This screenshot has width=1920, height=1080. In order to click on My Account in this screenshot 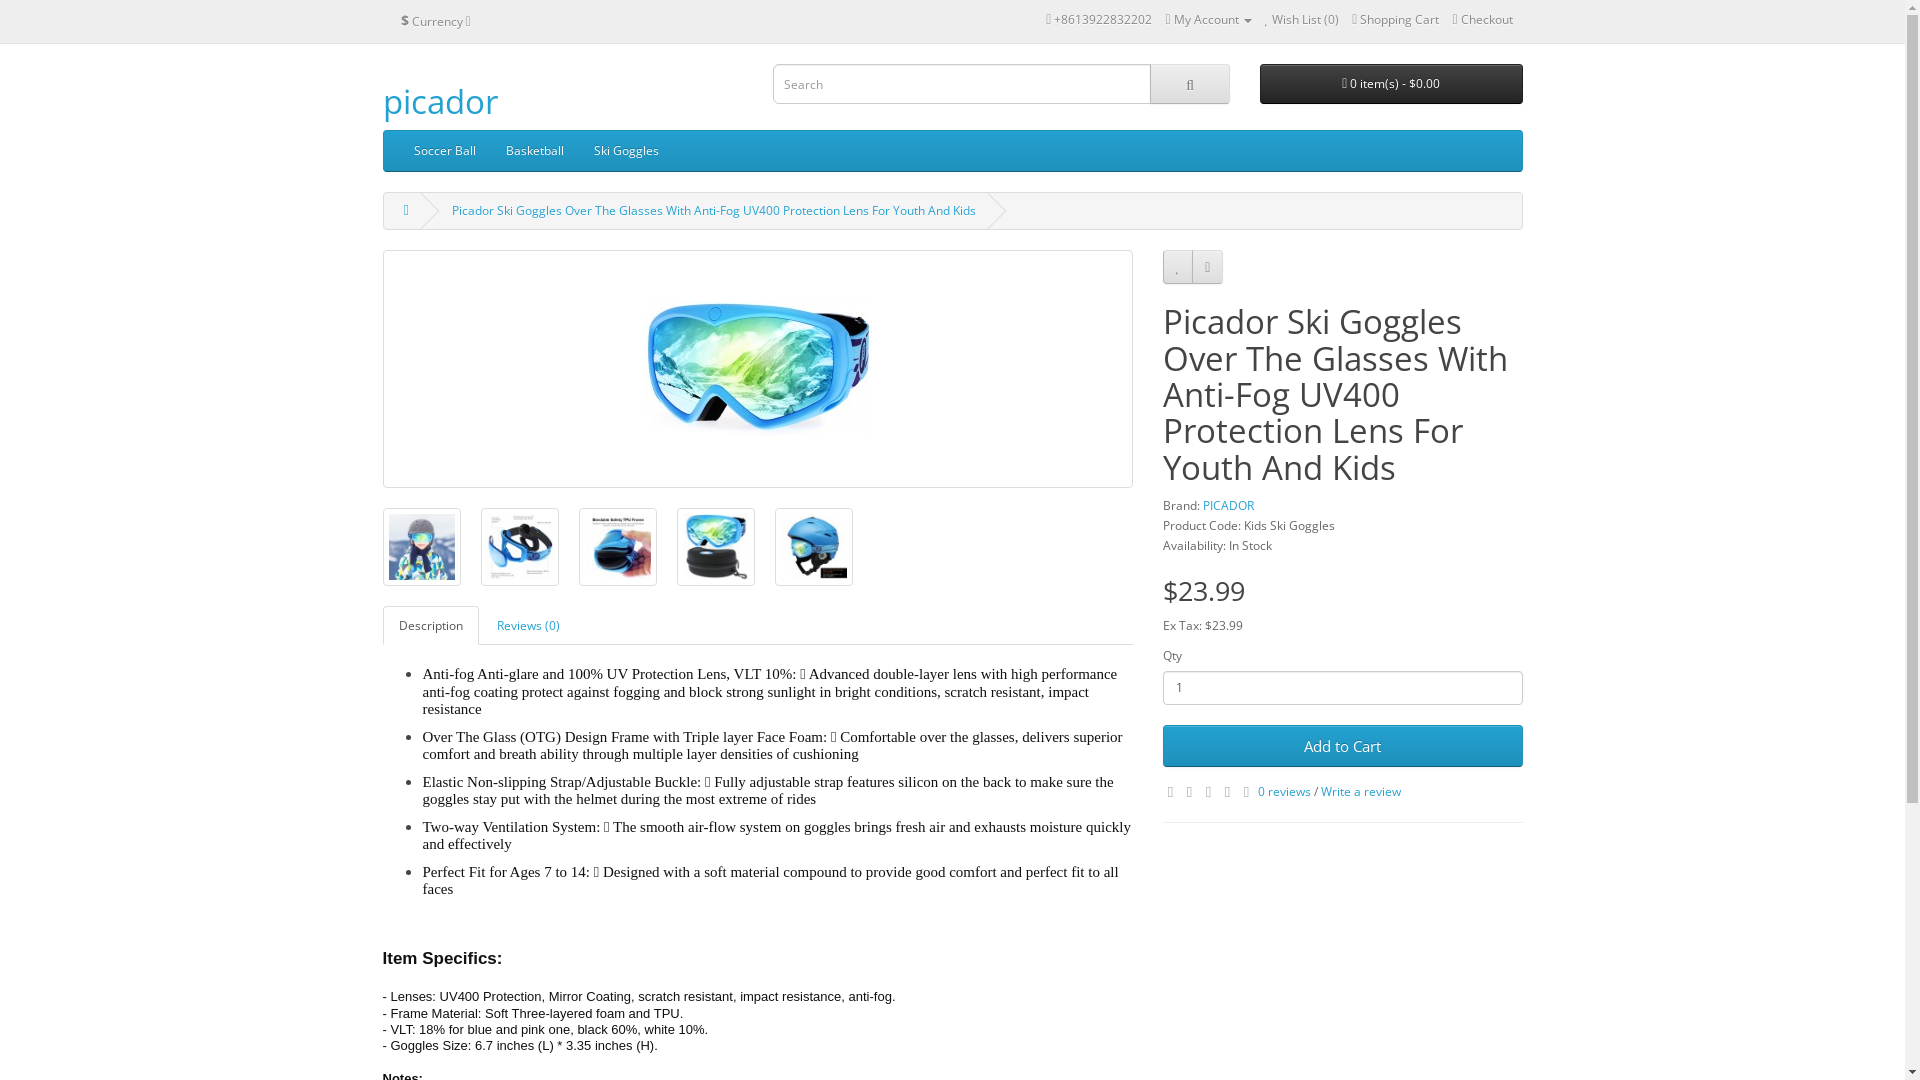, I will do `click(1208, 20)`.